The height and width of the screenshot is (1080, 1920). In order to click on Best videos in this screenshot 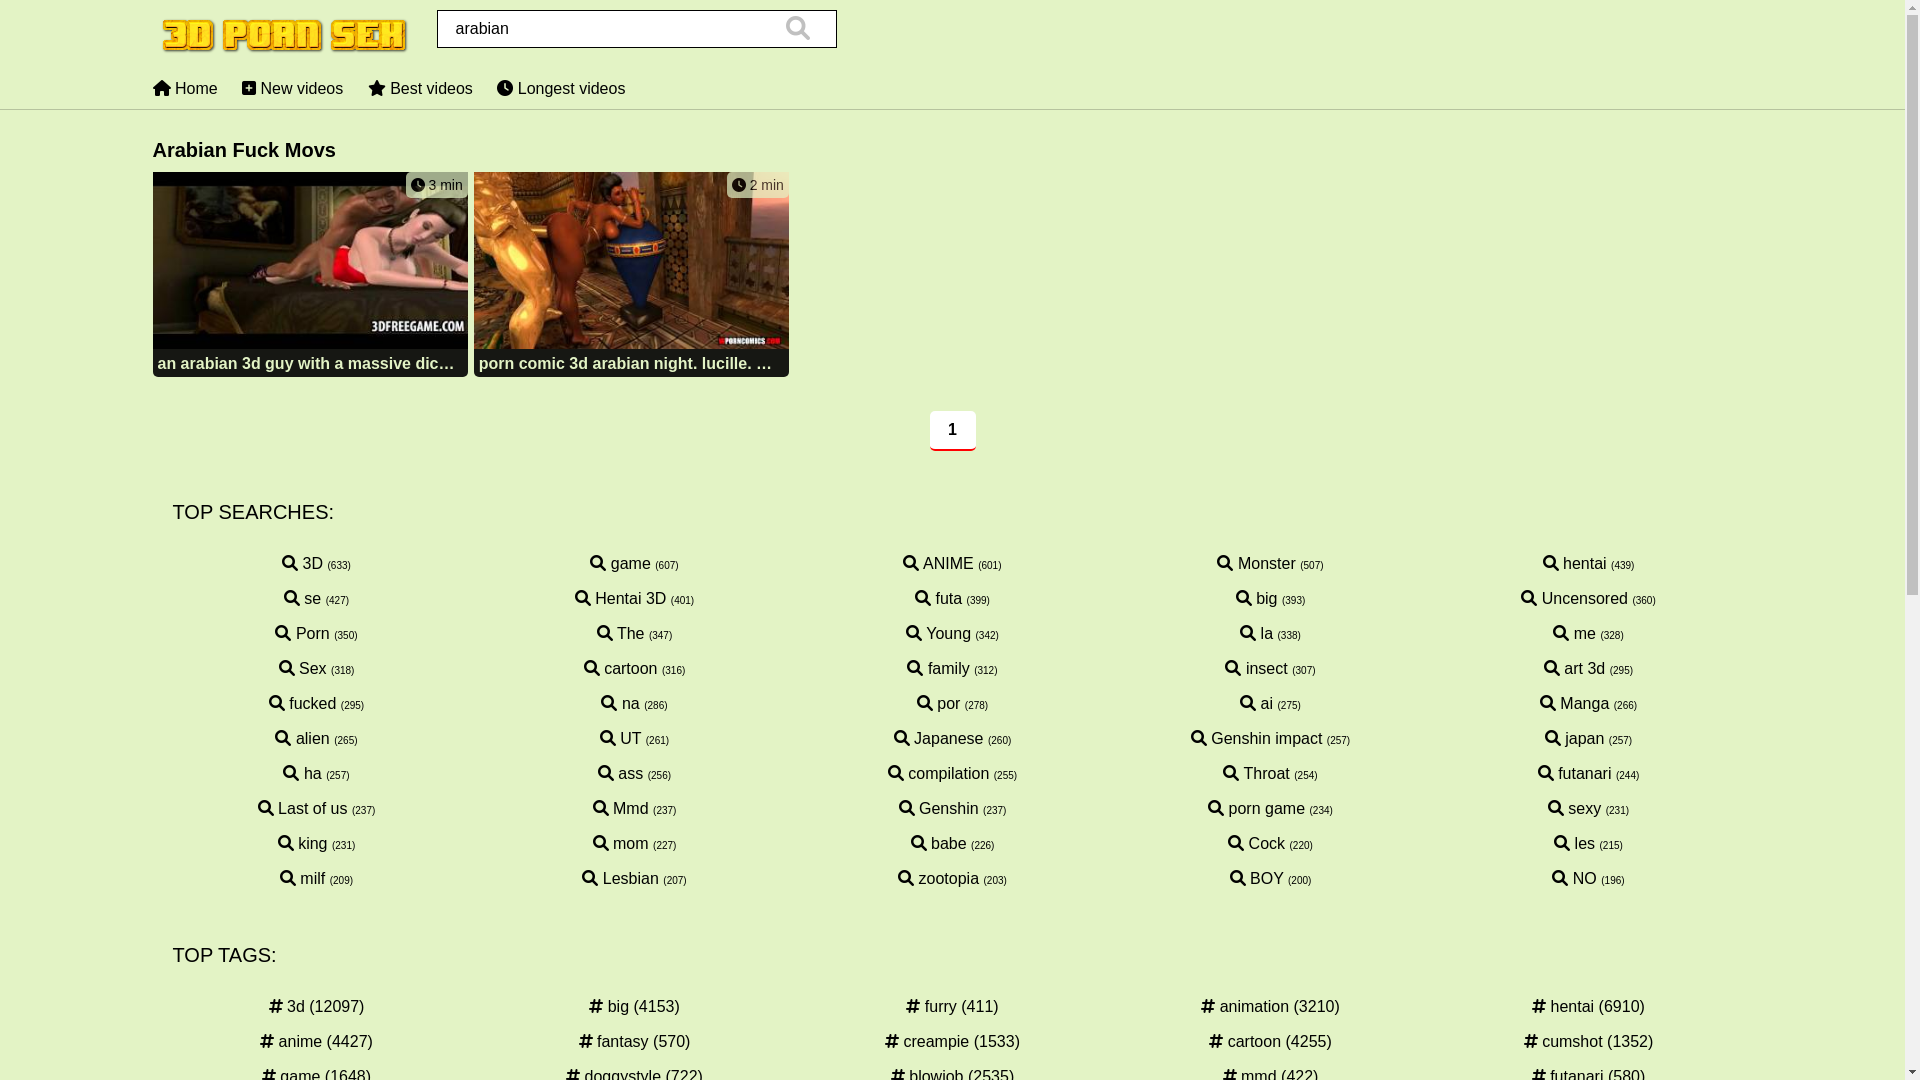, I will do `click(420, 88)`.